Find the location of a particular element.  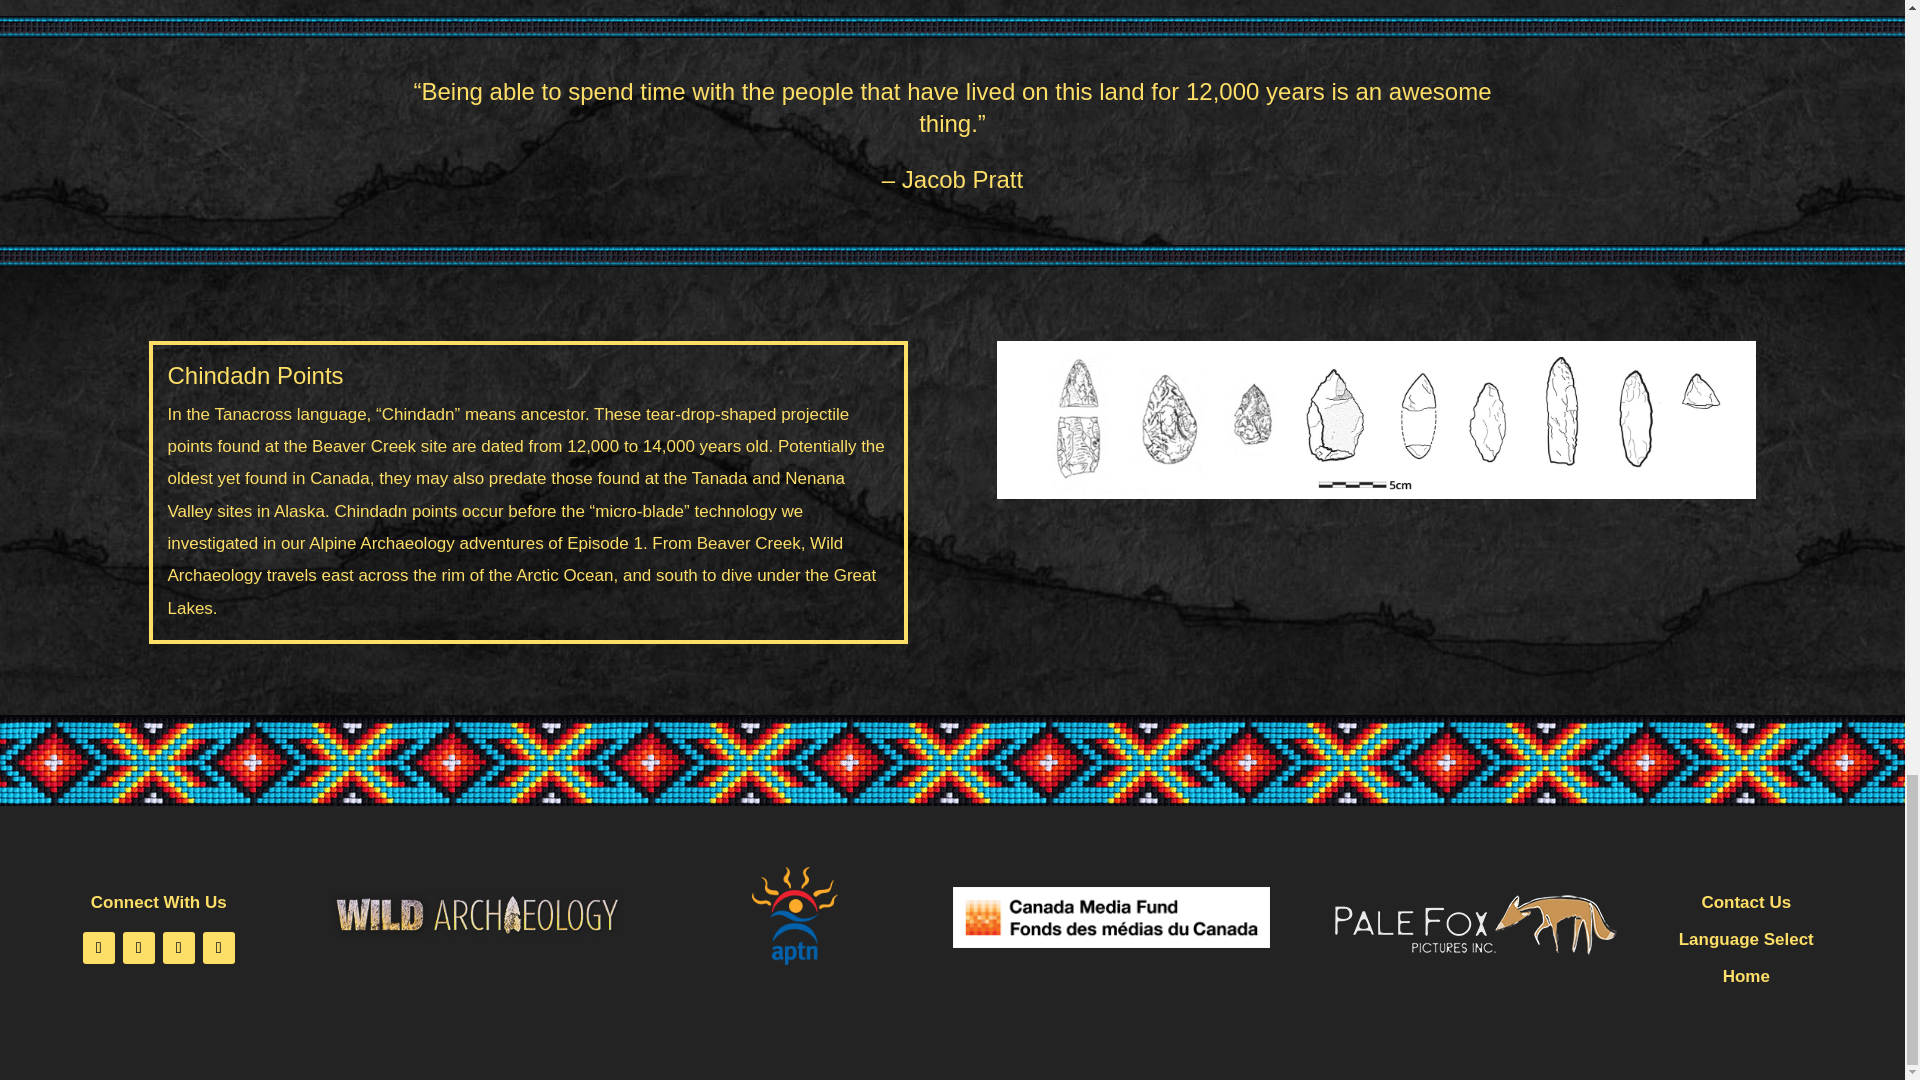

Follow on Twitter is located at coordinates (138, 948).